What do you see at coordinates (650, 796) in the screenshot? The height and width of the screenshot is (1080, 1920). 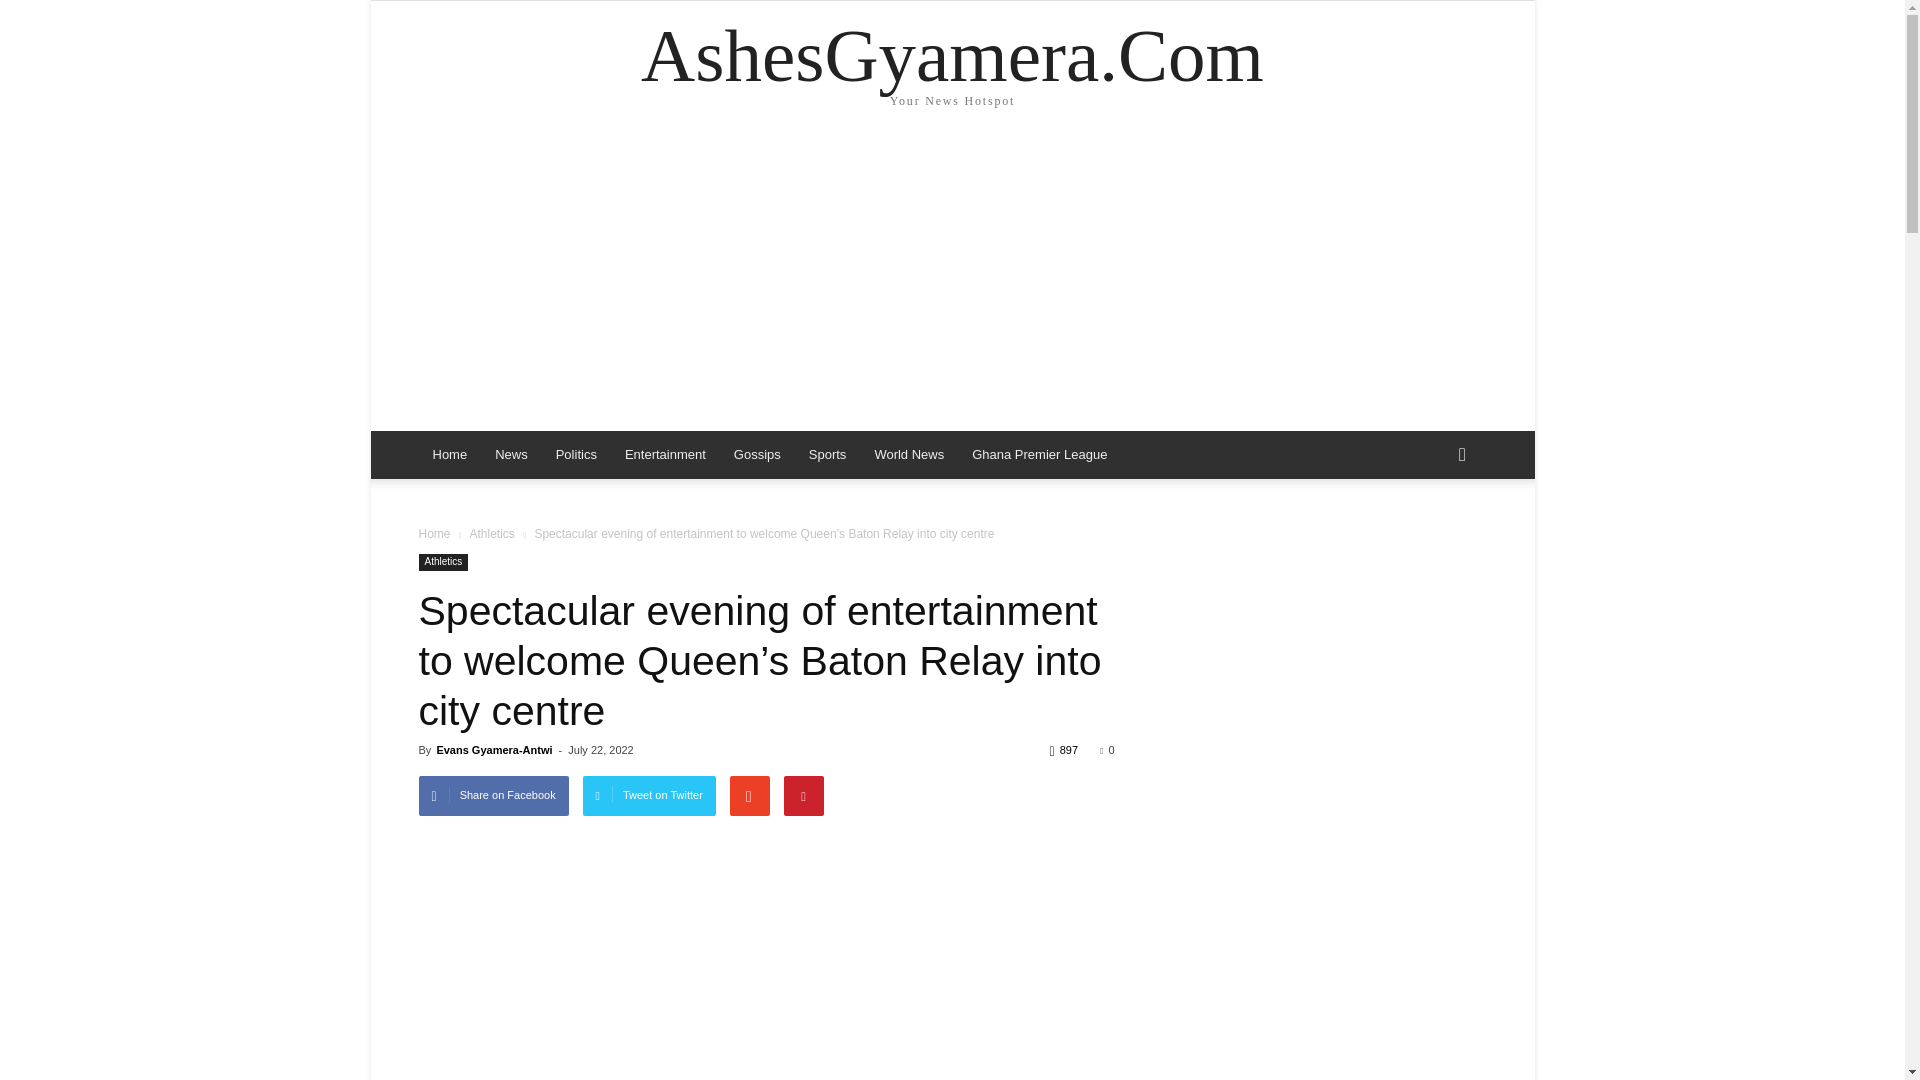 I see `Tweet on Twitter` at bounding box center [650, 796].